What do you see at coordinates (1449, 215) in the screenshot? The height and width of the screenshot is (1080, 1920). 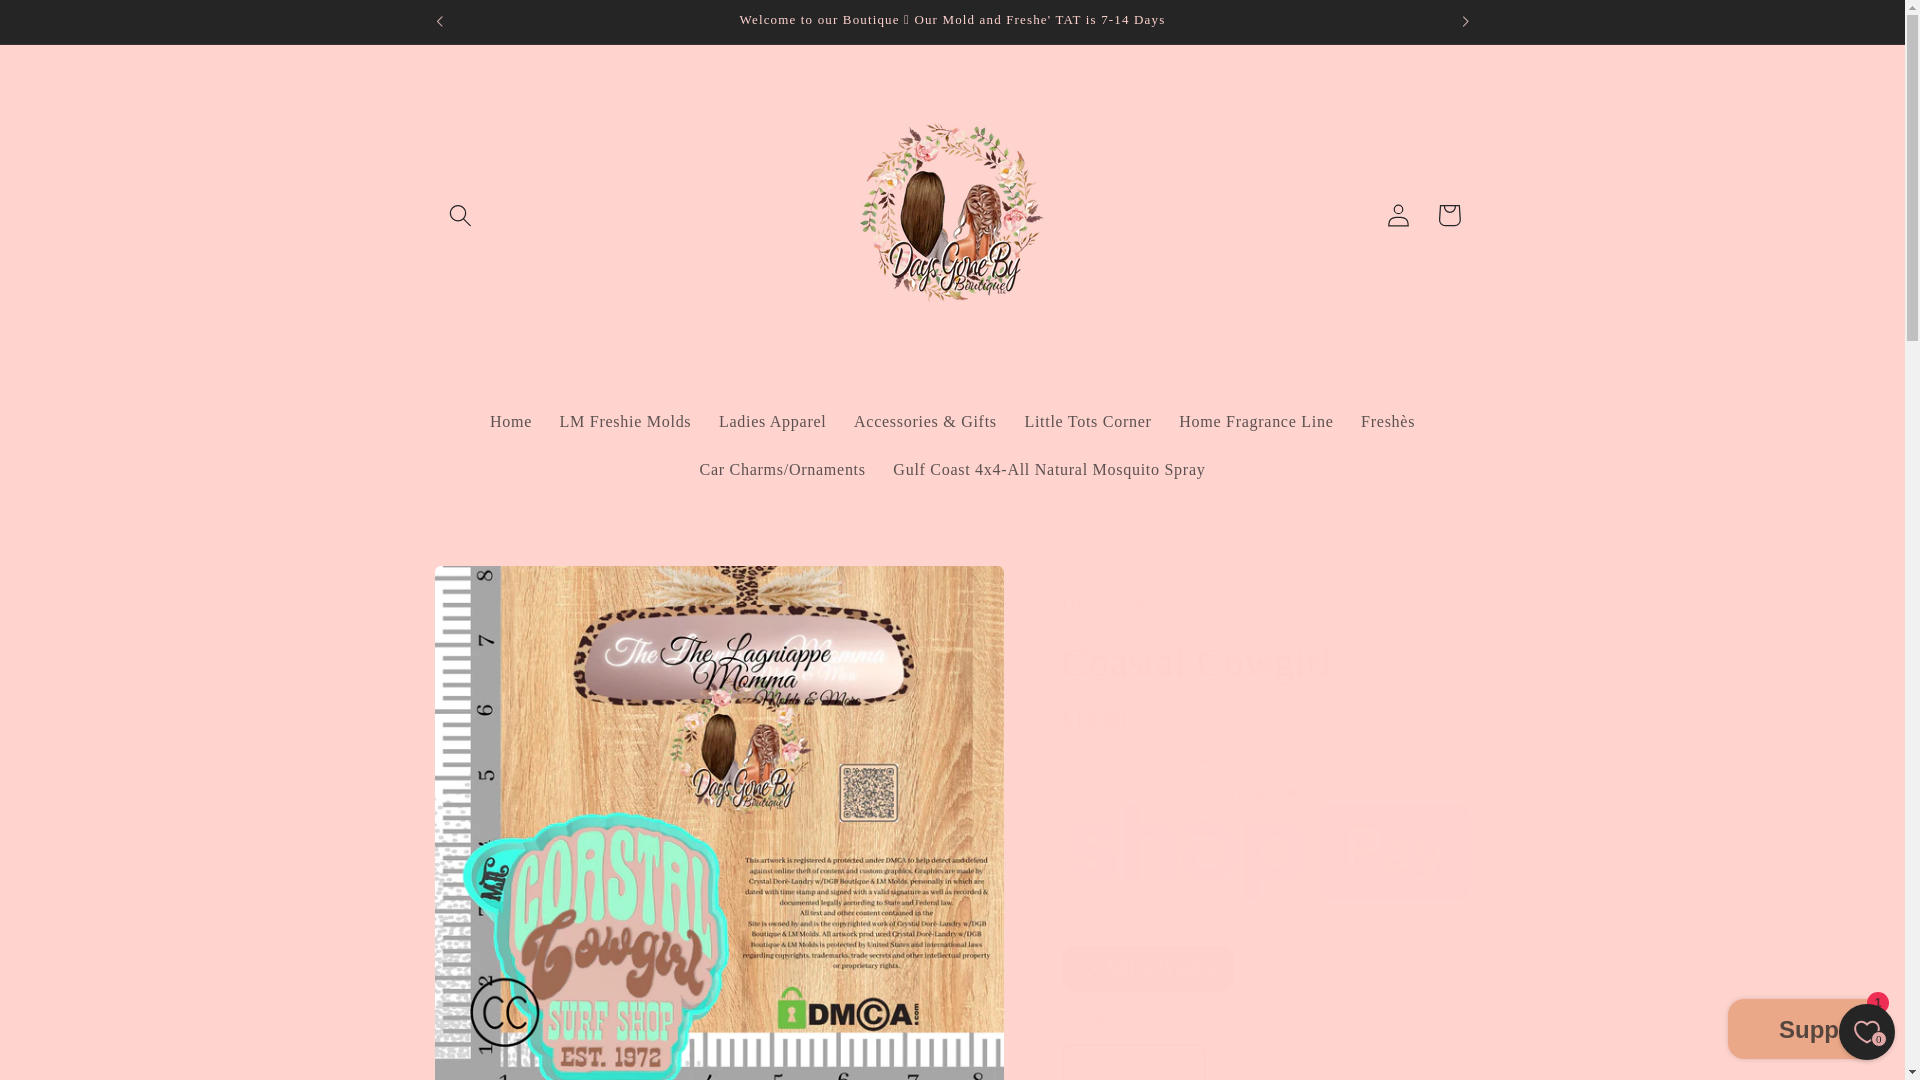 I see `Cart` at bounding box center [1449, 215].